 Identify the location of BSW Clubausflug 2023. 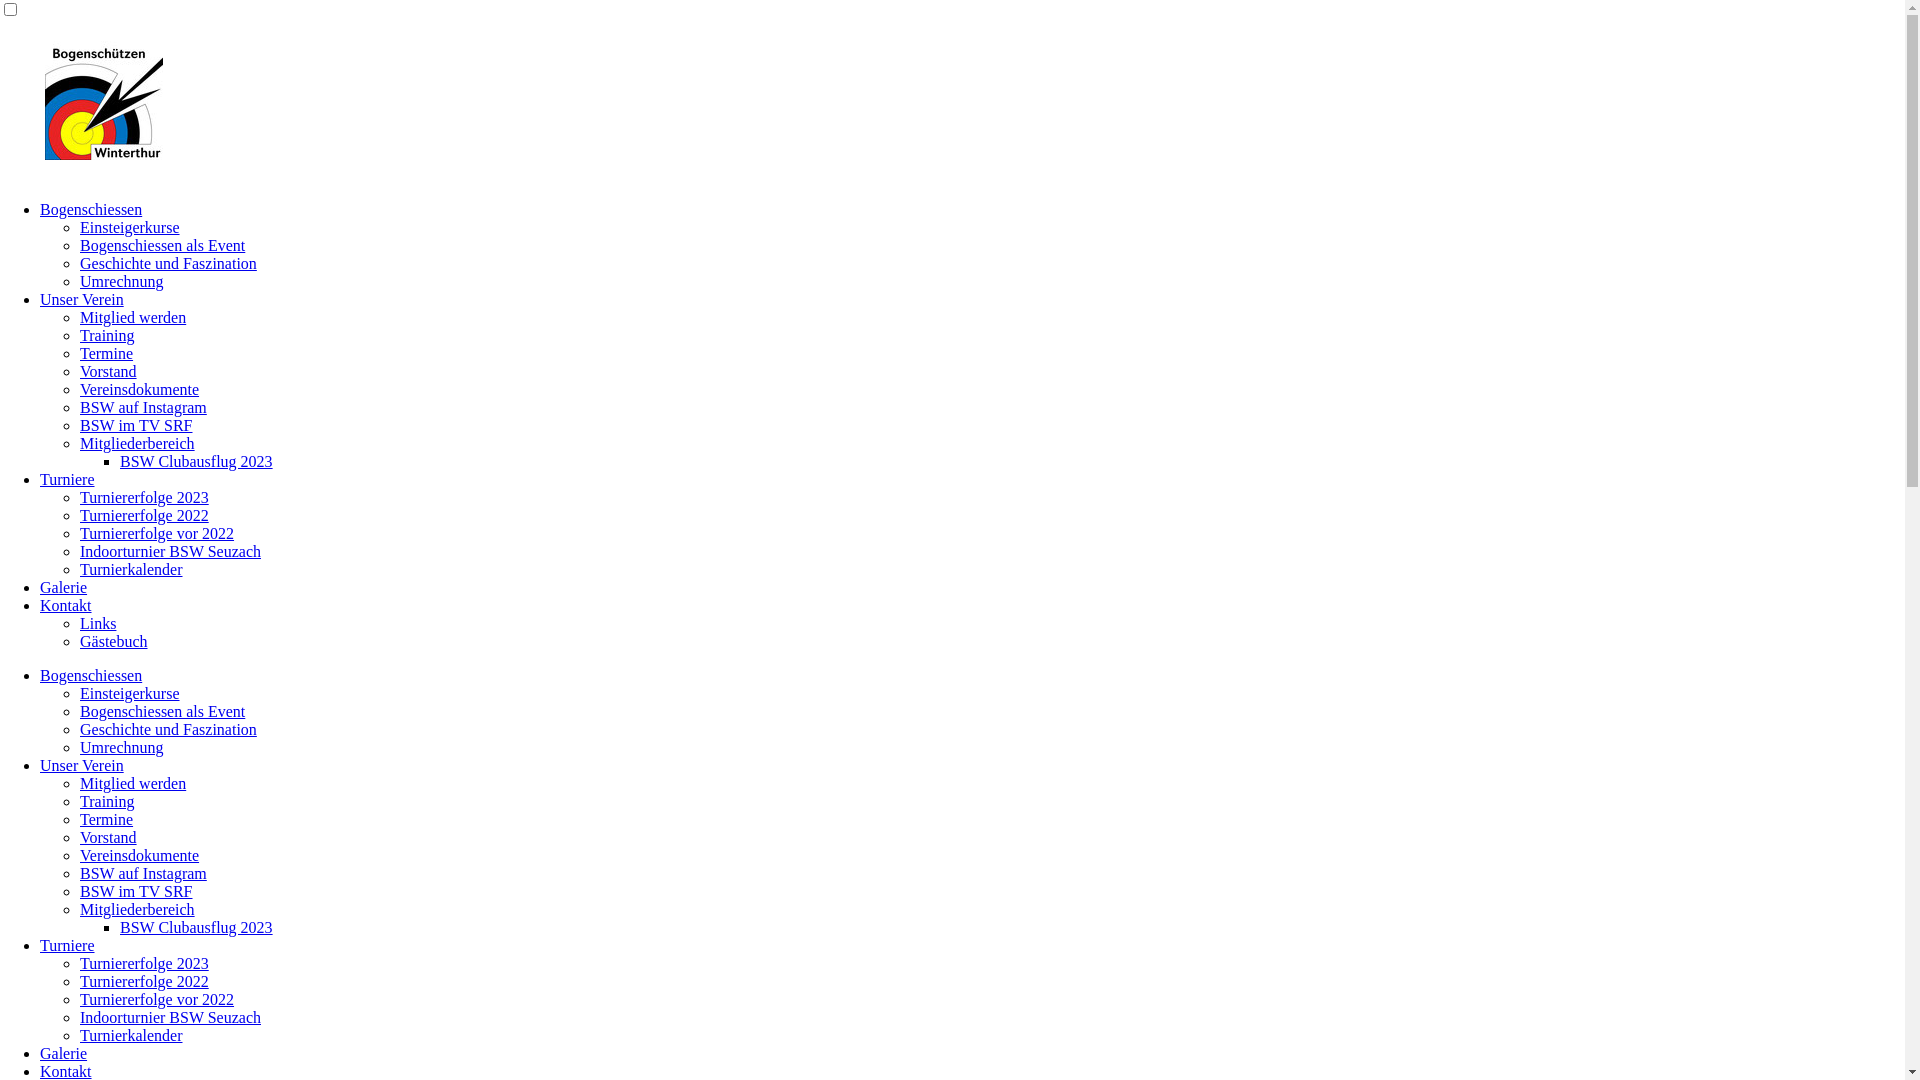
(196, 928).